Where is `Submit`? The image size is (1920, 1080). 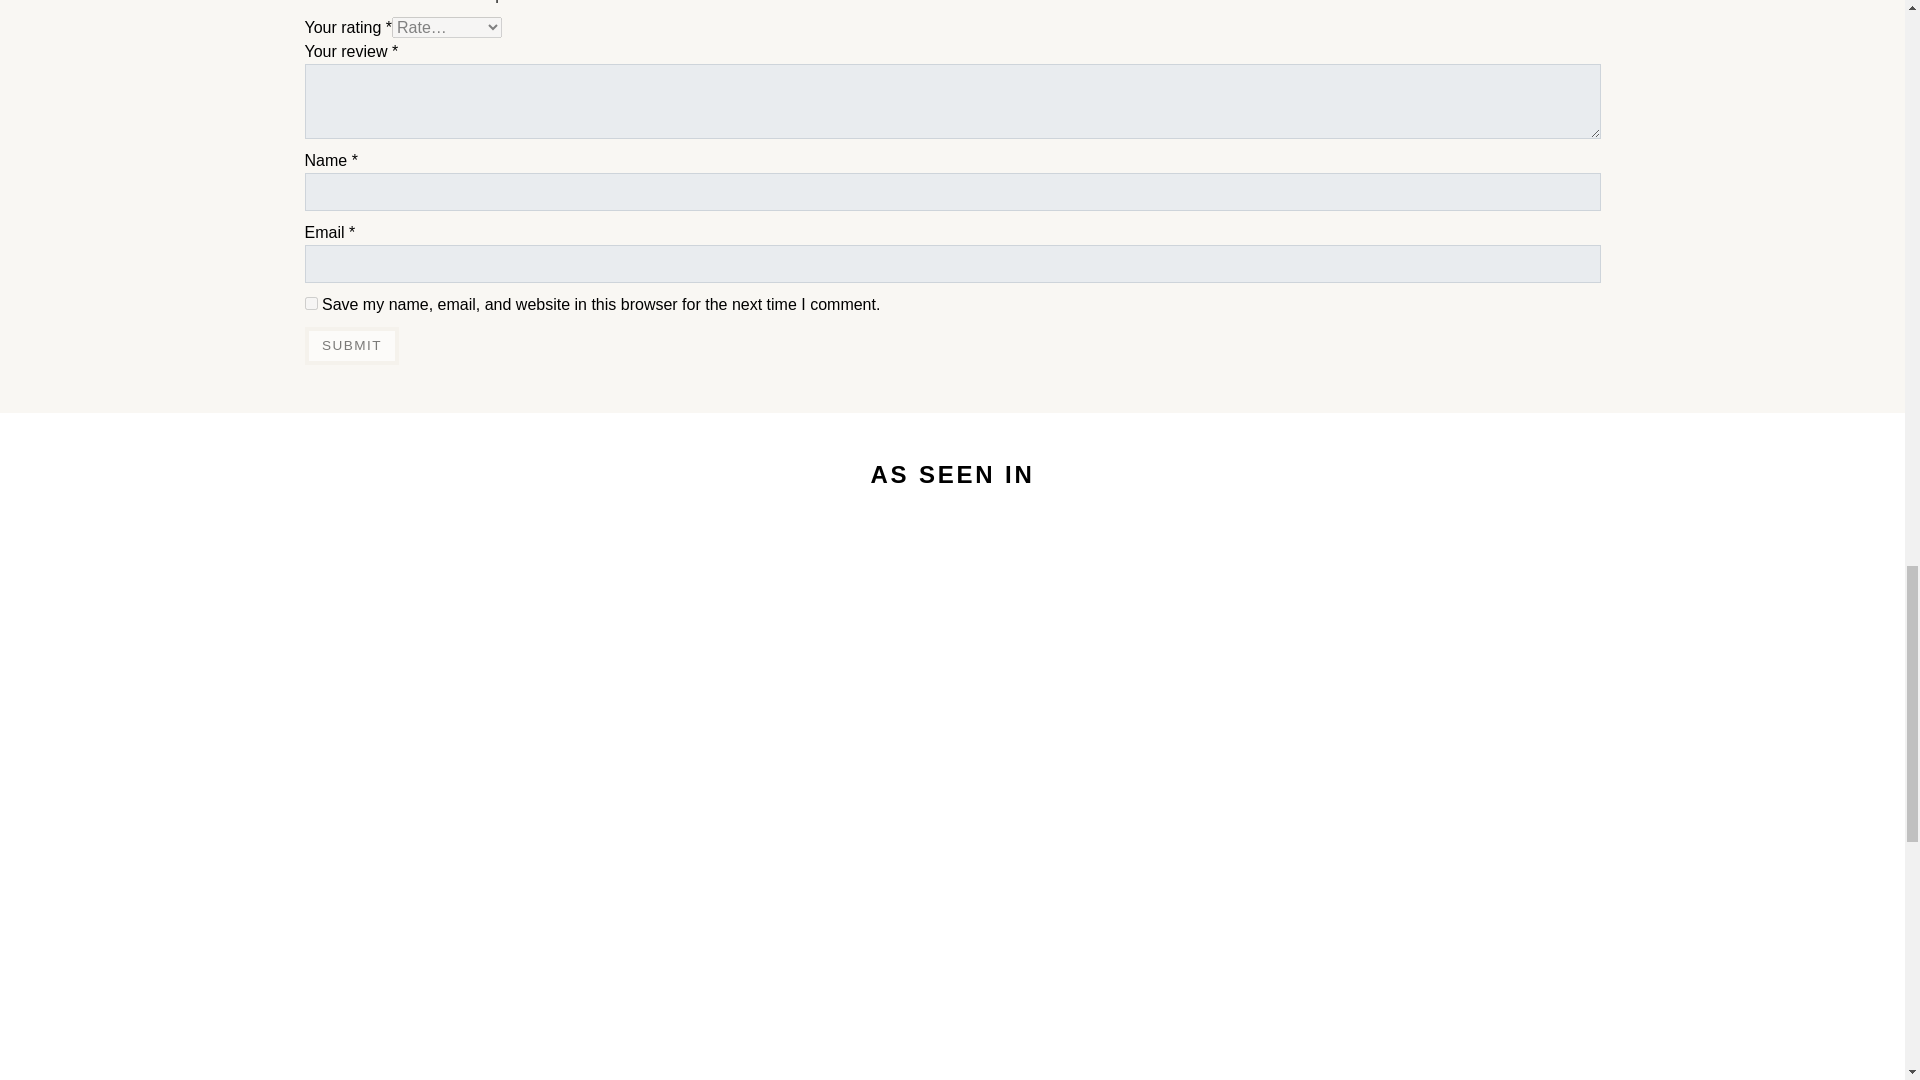 Submit is located at coordinates (351, 346).